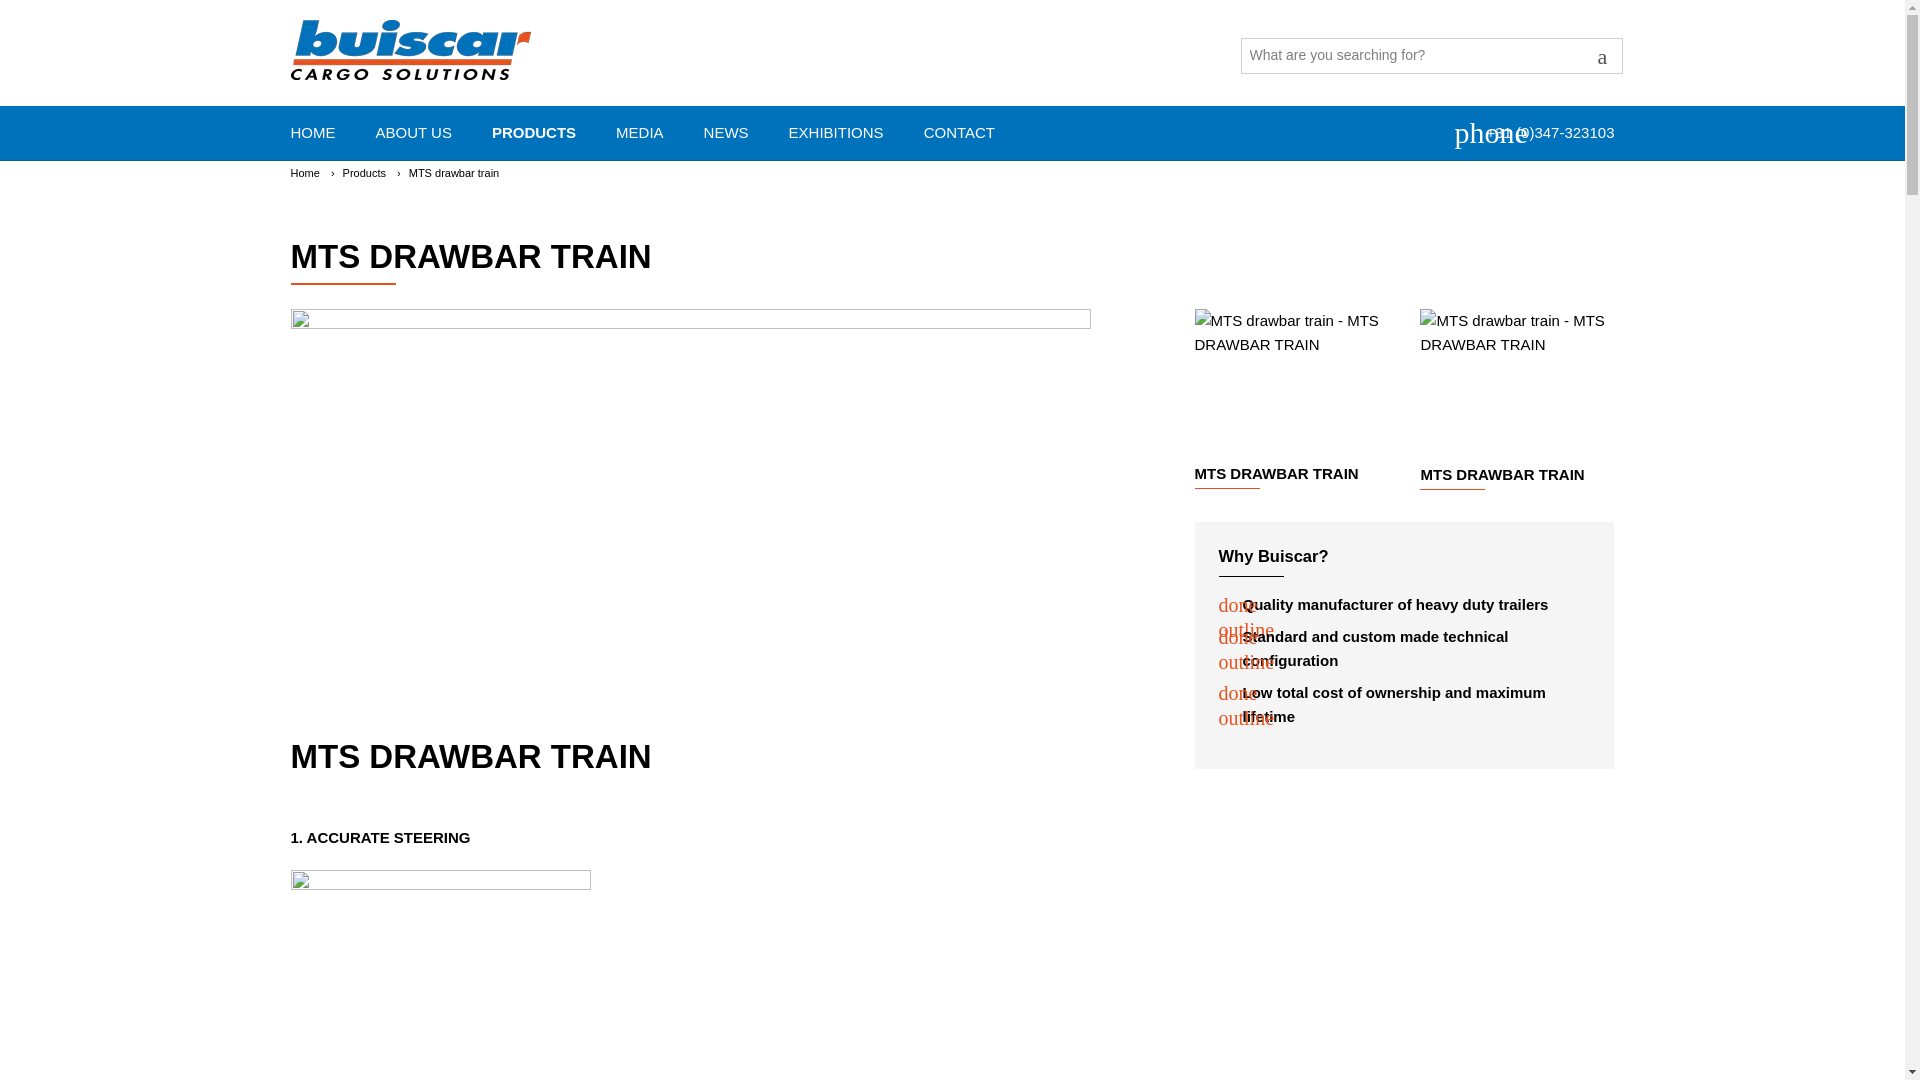 Image resolution: width=1920 pixels, height=1080 pixels. I want to click on MTS drawbar train, so click(454, 173).